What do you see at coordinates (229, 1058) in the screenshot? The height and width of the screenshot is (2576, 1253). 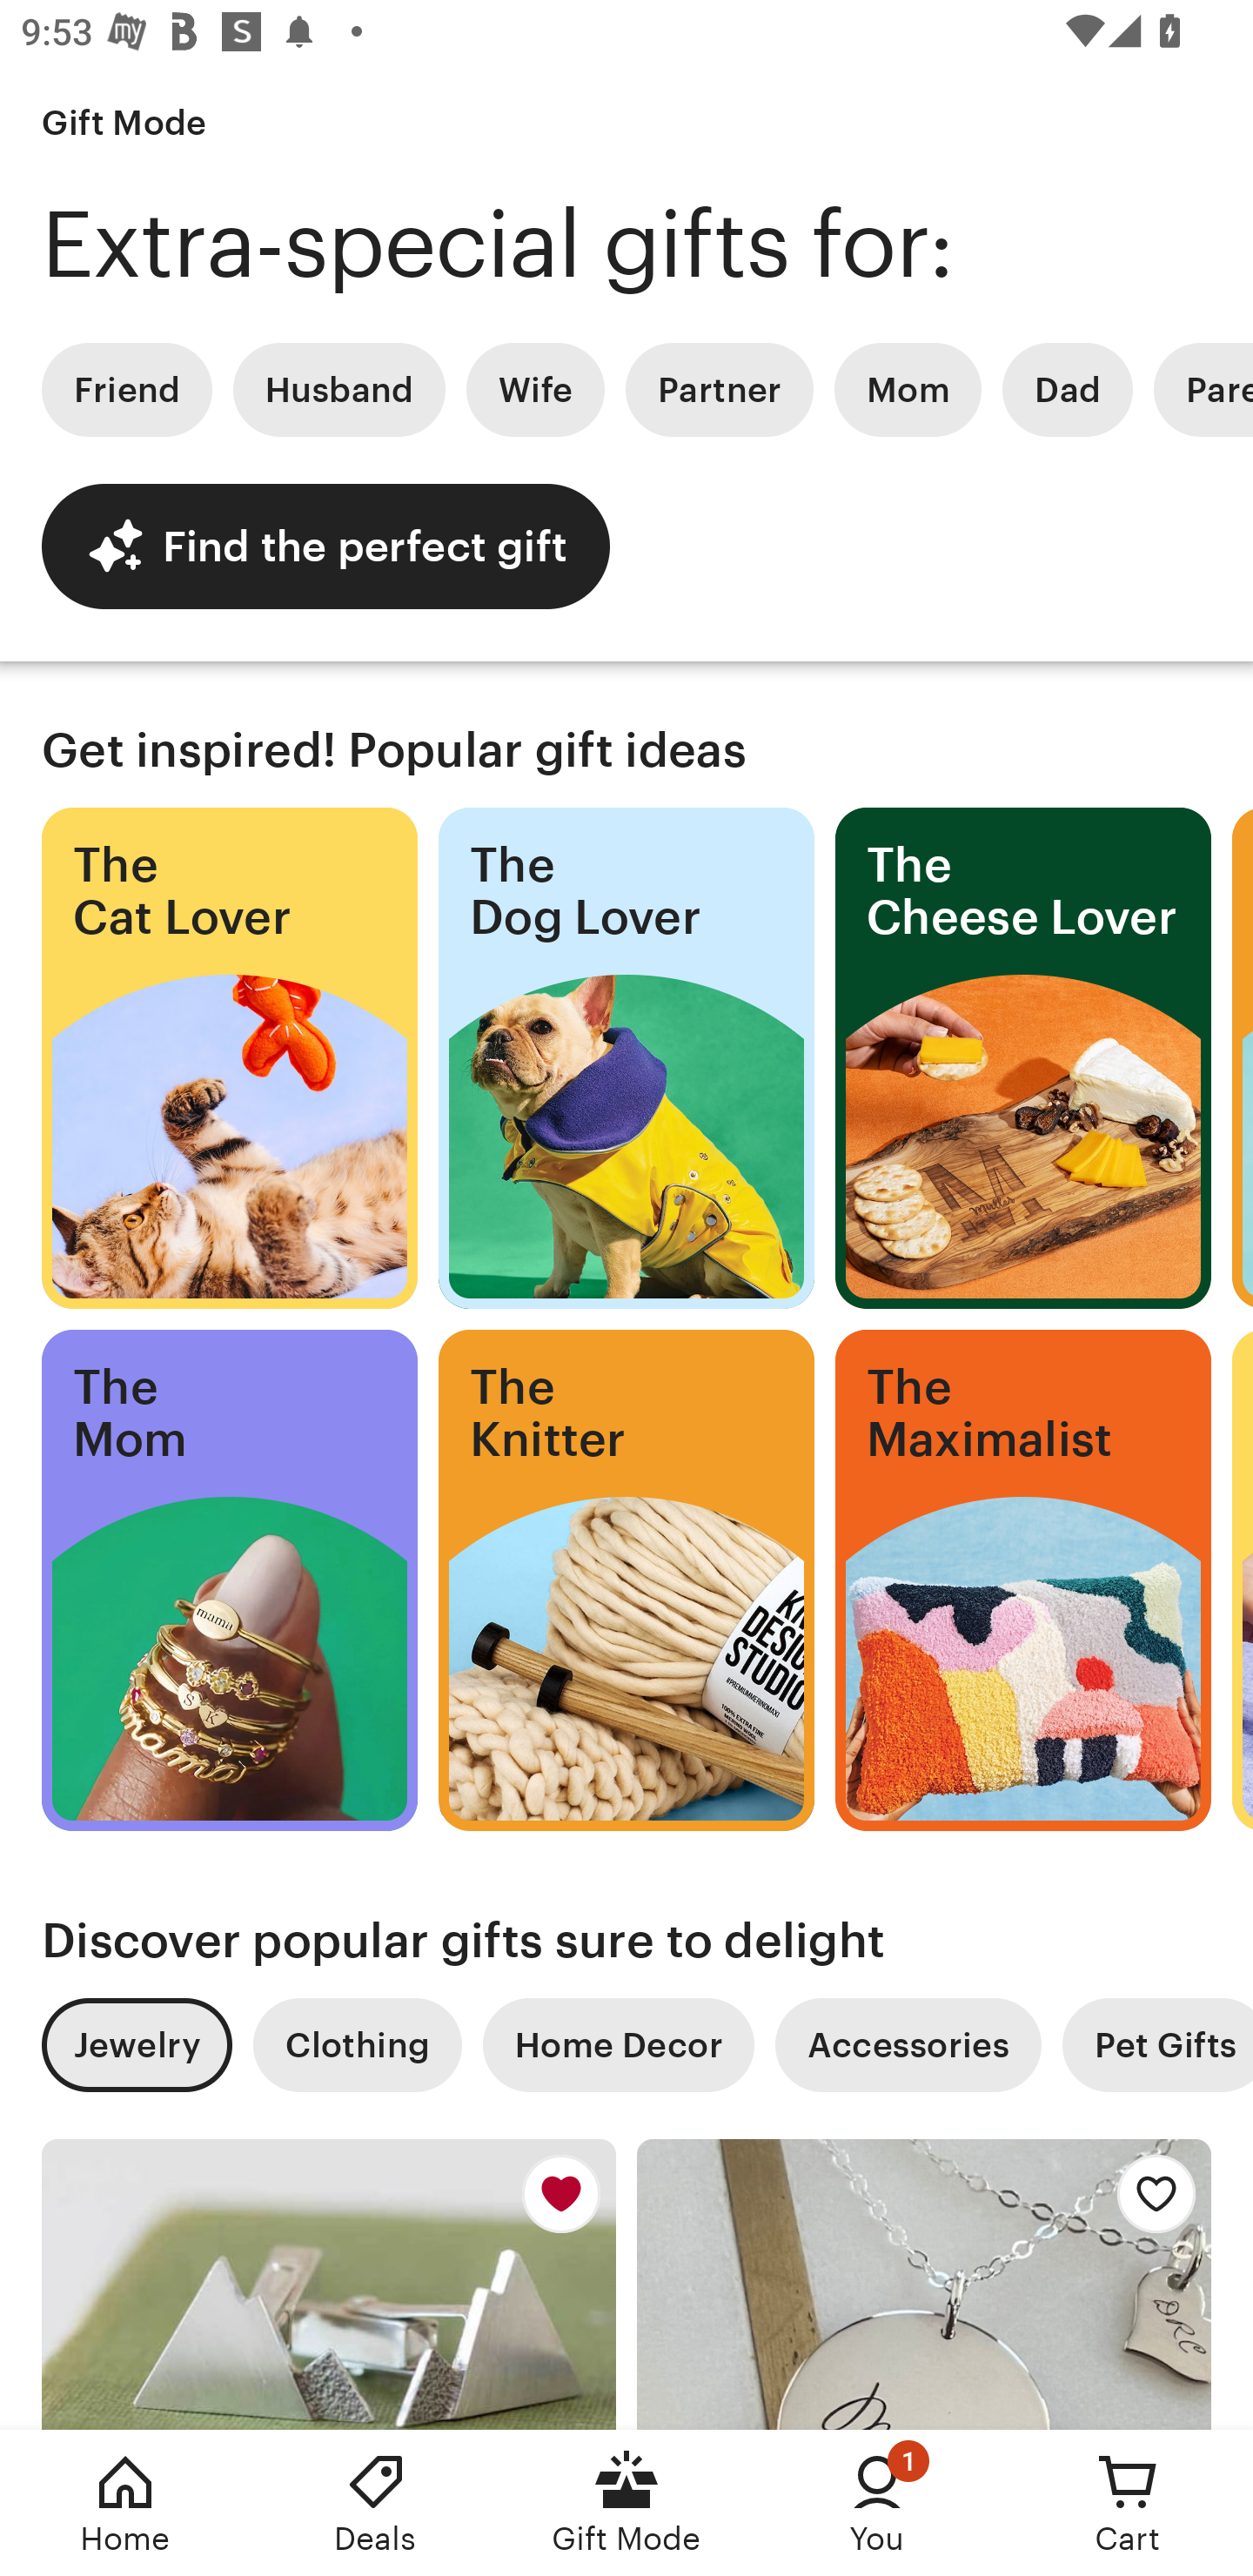 I see `The Cat Lover` at bounding box center [229, 1058].